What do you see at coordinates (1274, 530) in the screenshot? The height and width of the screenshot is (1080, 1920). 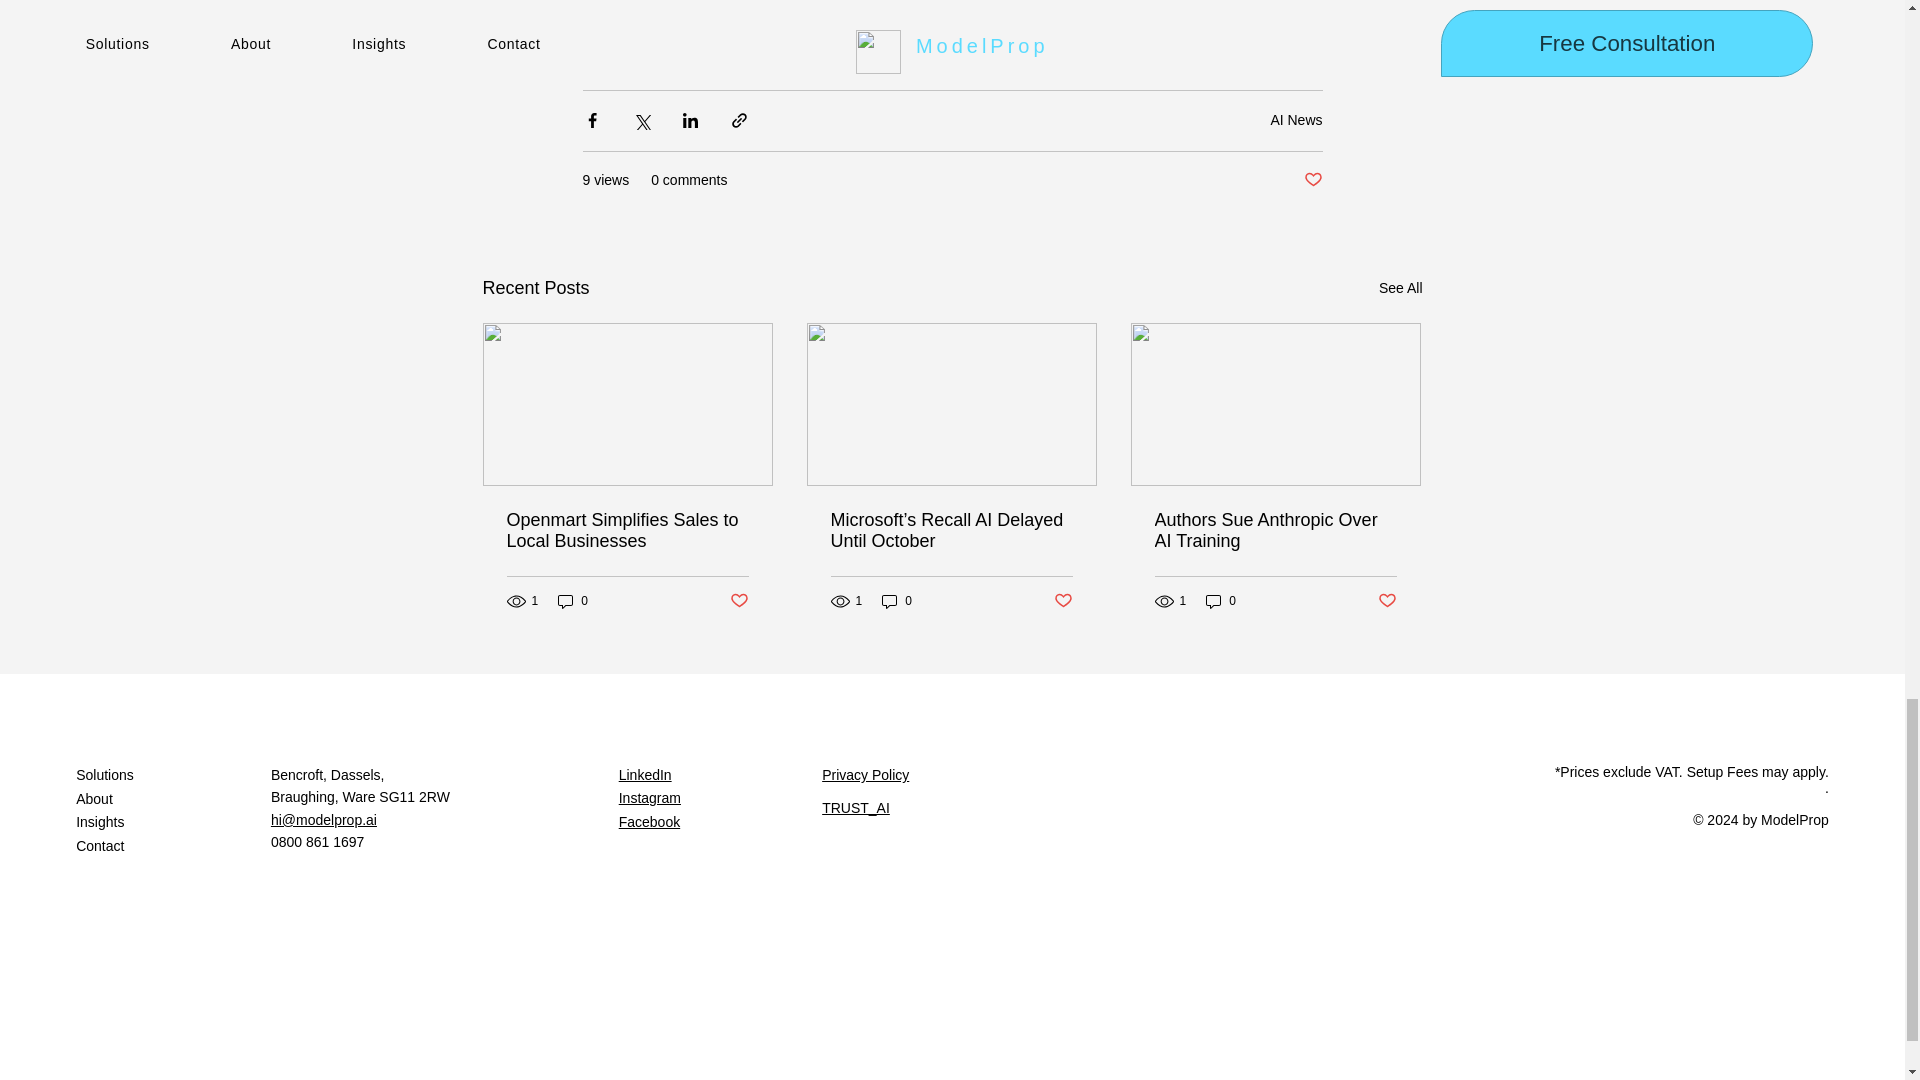 I see `Authors Sue Anthropic Over AI Training` at bounding box center [1274, 530].